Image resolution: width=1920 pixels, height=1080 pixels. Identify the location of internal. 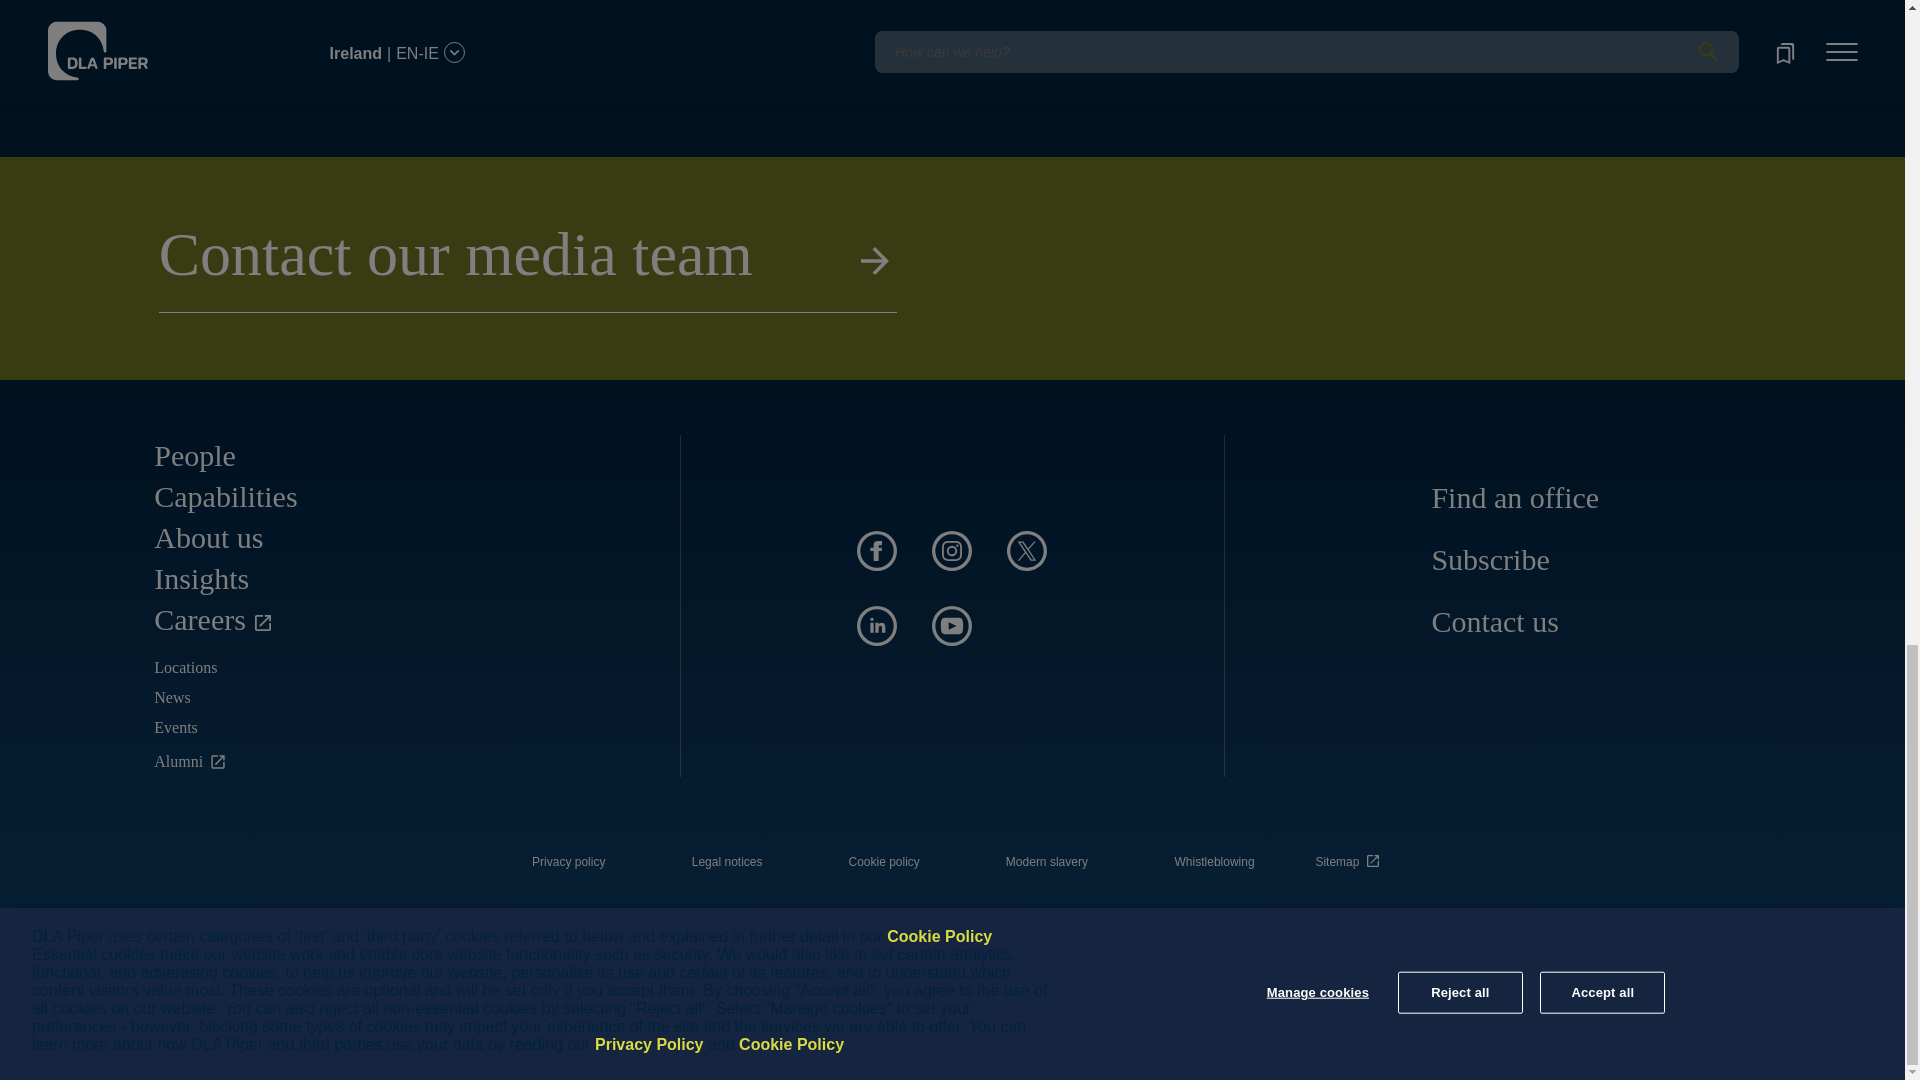
(726, 862).